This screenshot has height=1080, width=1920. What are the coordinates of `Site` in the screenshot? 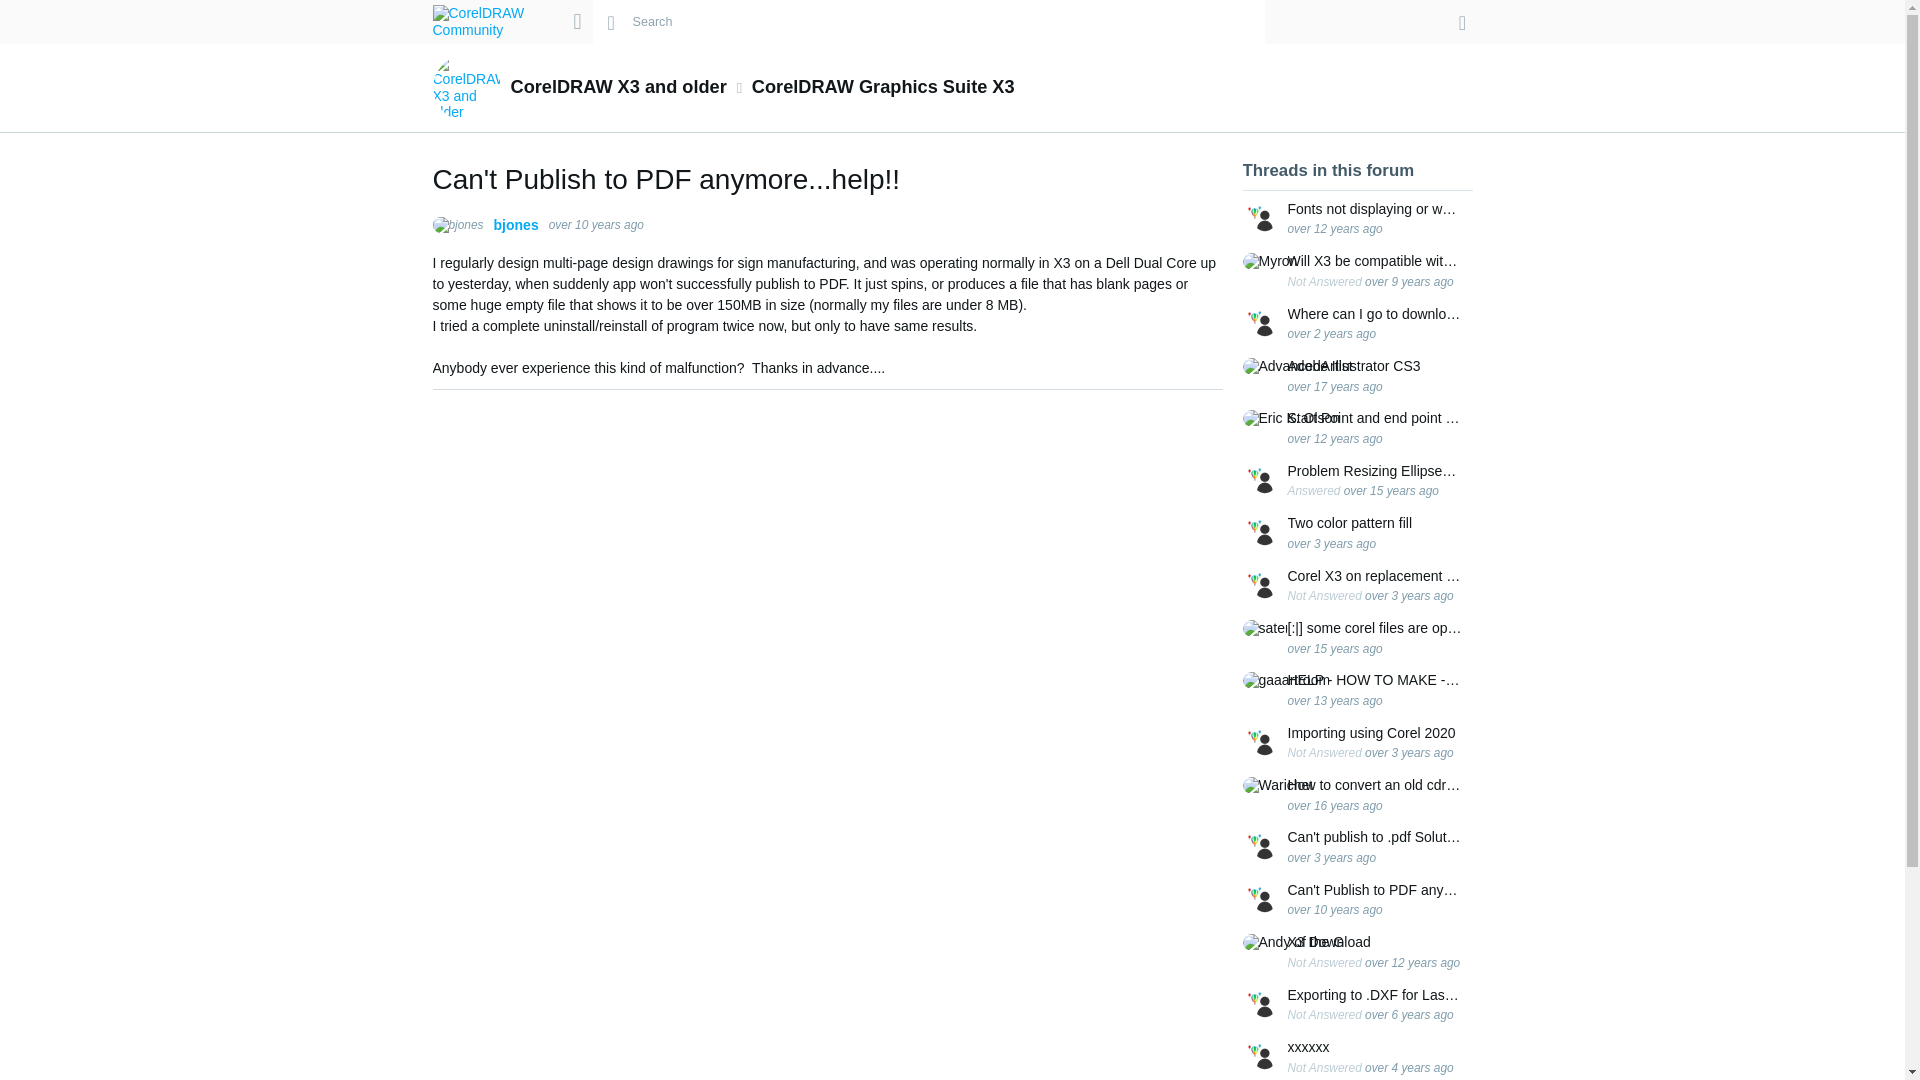 It's located at (576, 21).